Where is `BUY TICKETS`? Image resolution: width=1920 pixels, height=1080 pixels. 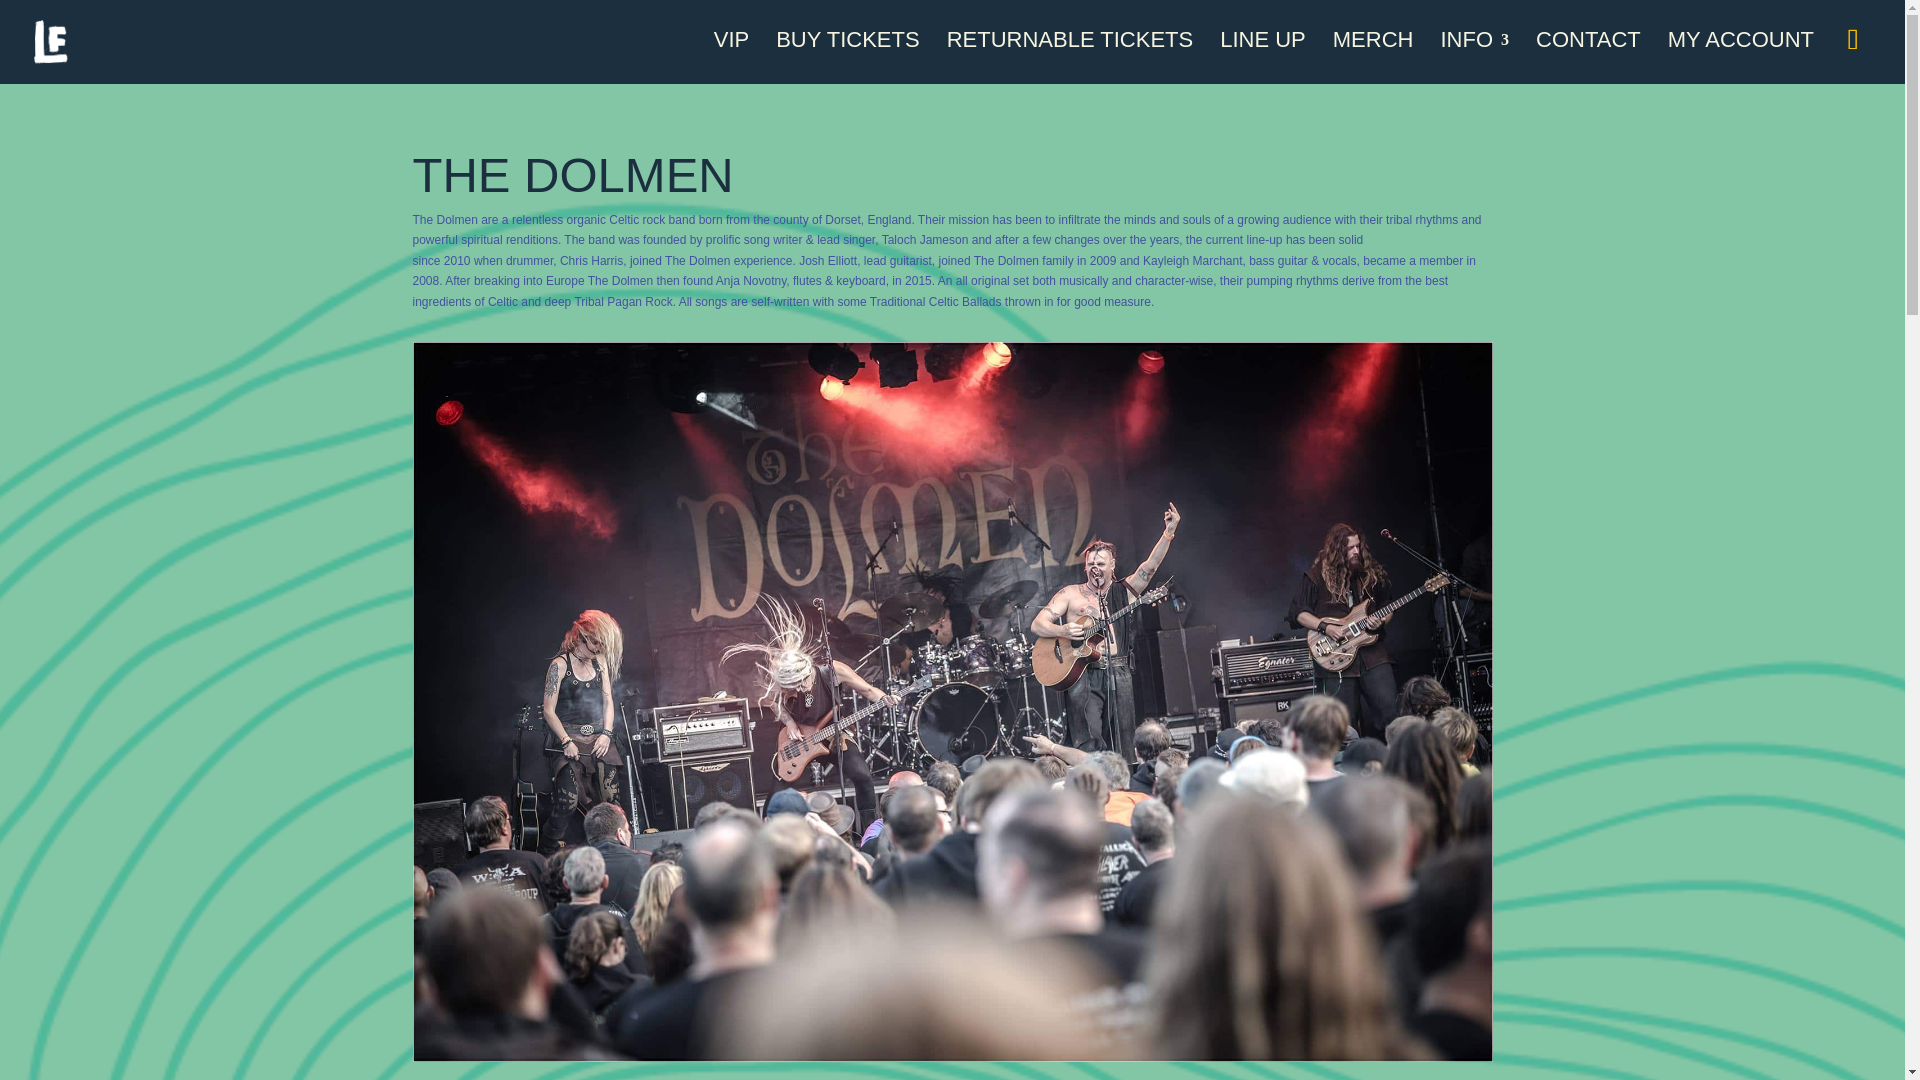 BUY TICKETS is located at coordinates (847, 58).